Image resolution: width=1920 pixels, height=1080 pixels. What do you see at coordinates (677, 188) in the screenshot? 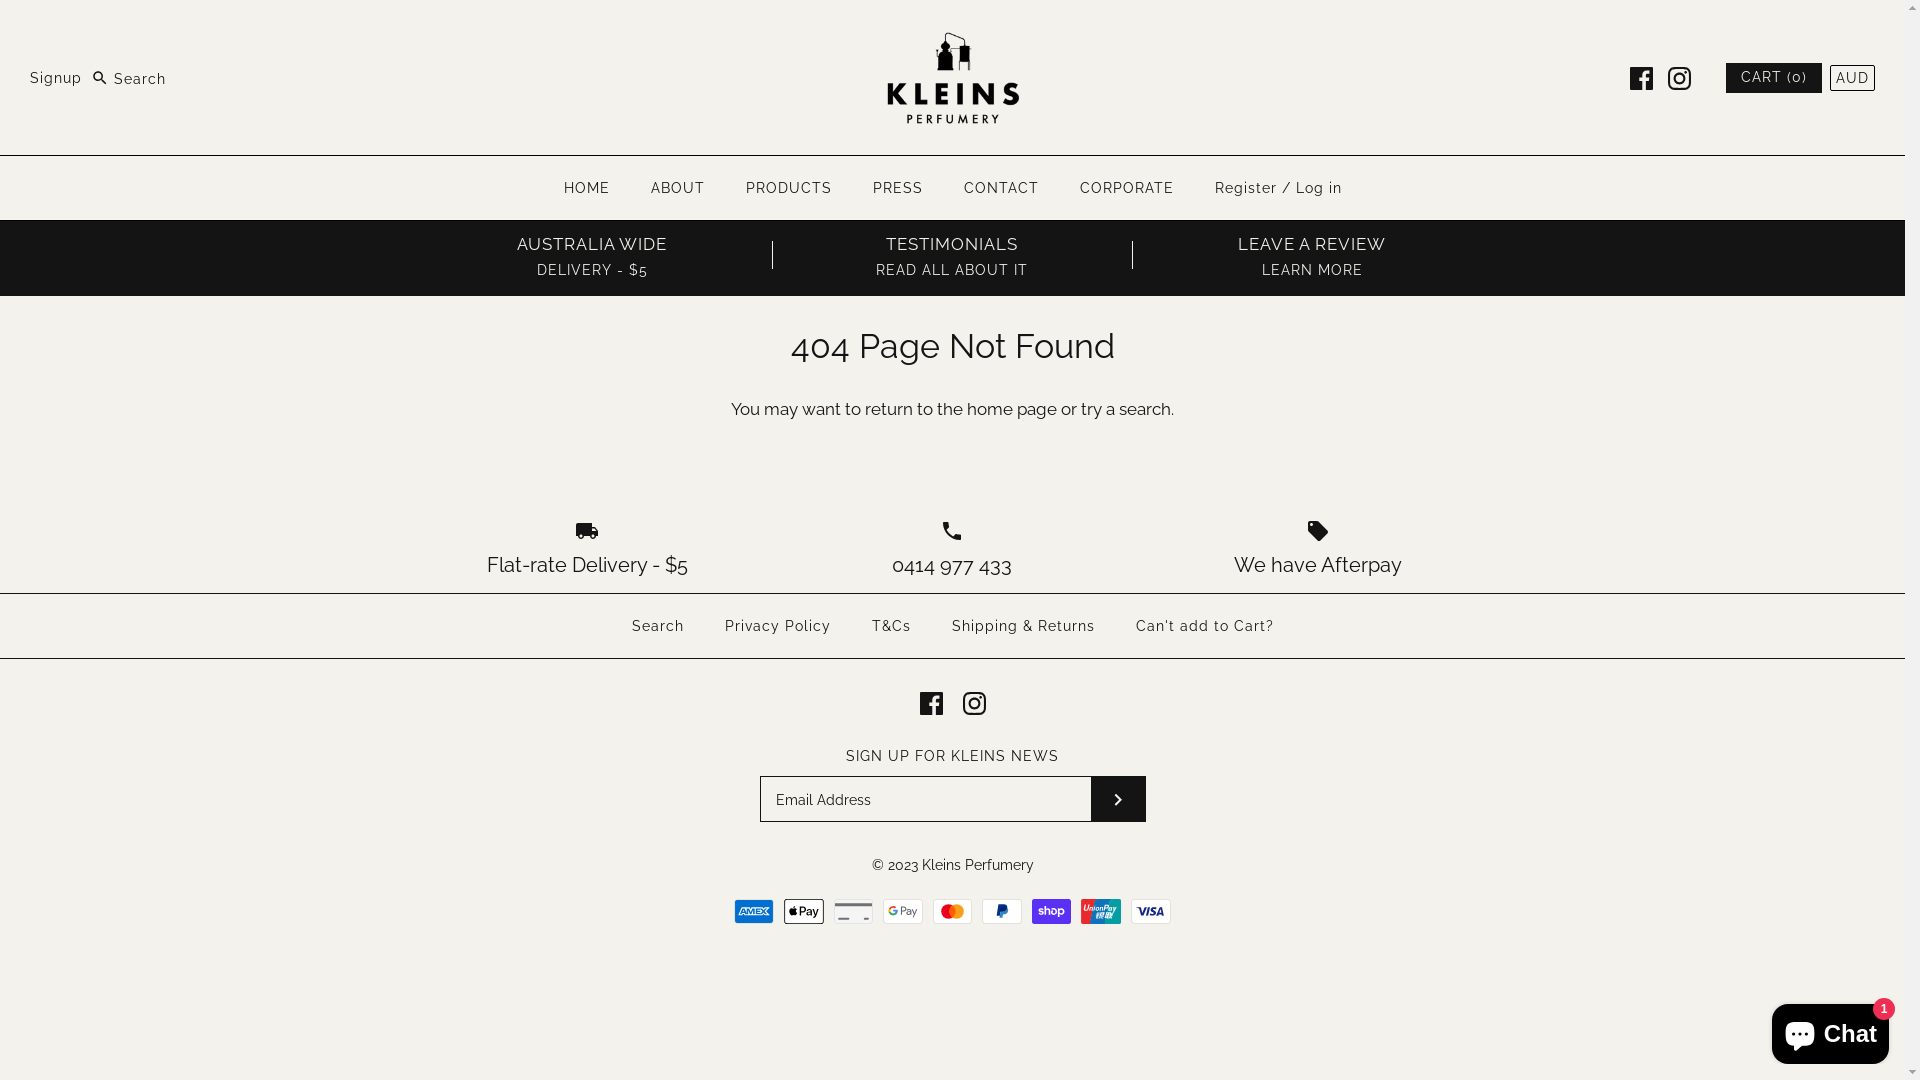
I see `ABOUT` at bounding box center [677, 188].